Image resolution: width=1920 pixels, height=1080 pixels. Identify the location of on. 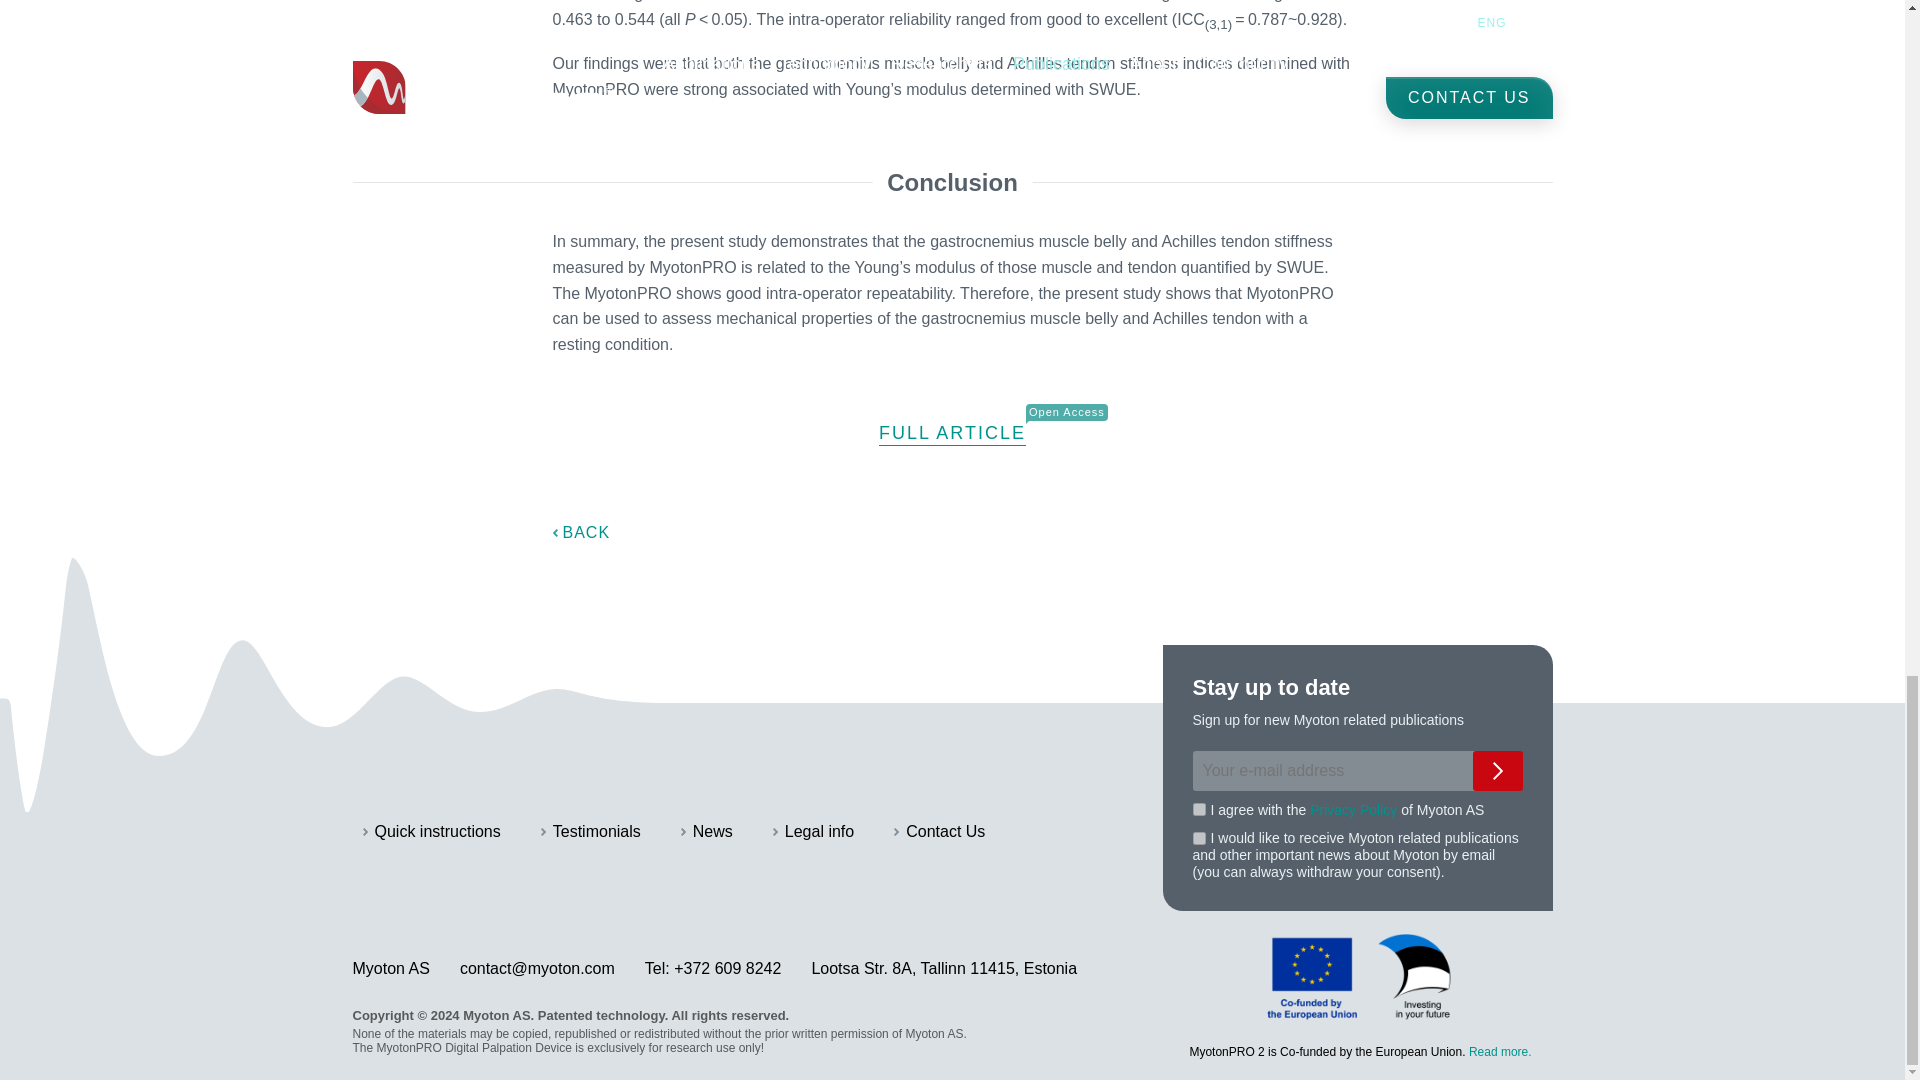
(1198, 838).